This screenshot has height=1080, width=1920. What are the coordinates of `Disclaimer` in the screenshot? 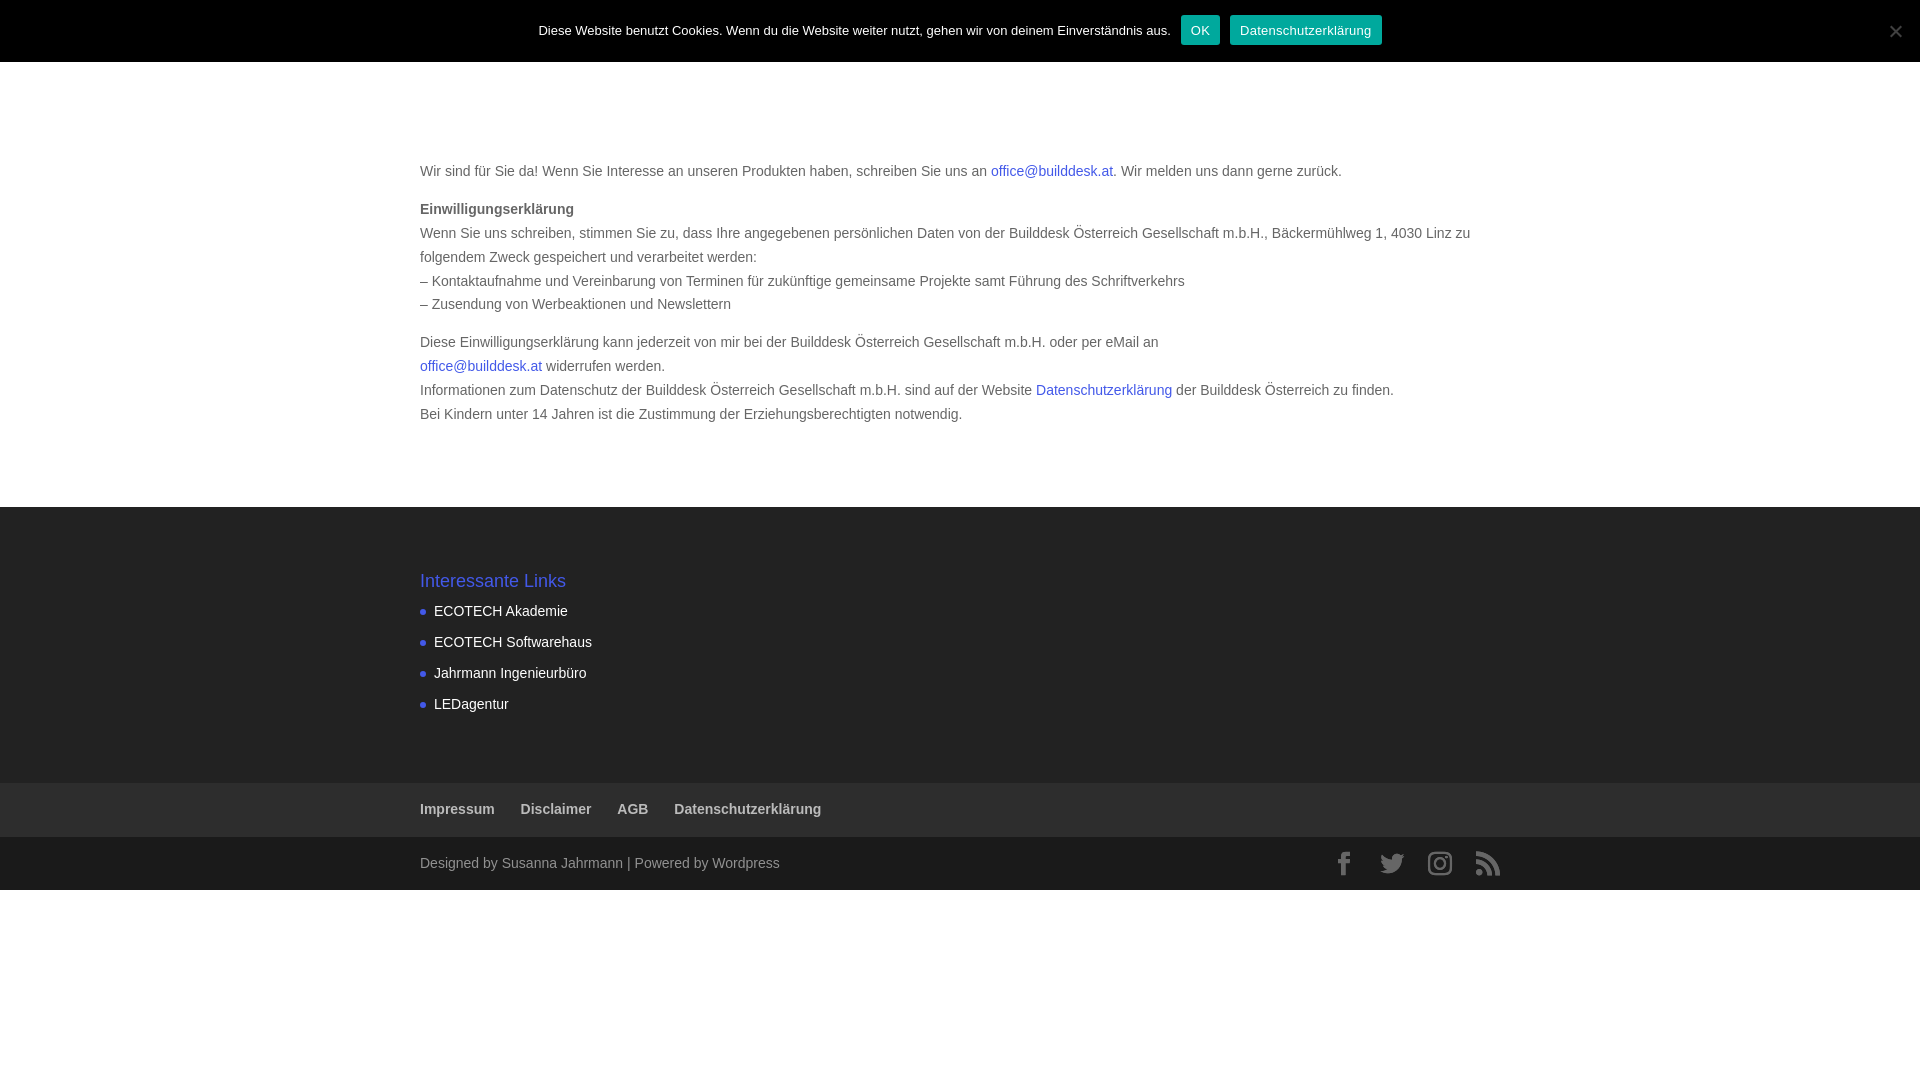 It's located at (556, 809).